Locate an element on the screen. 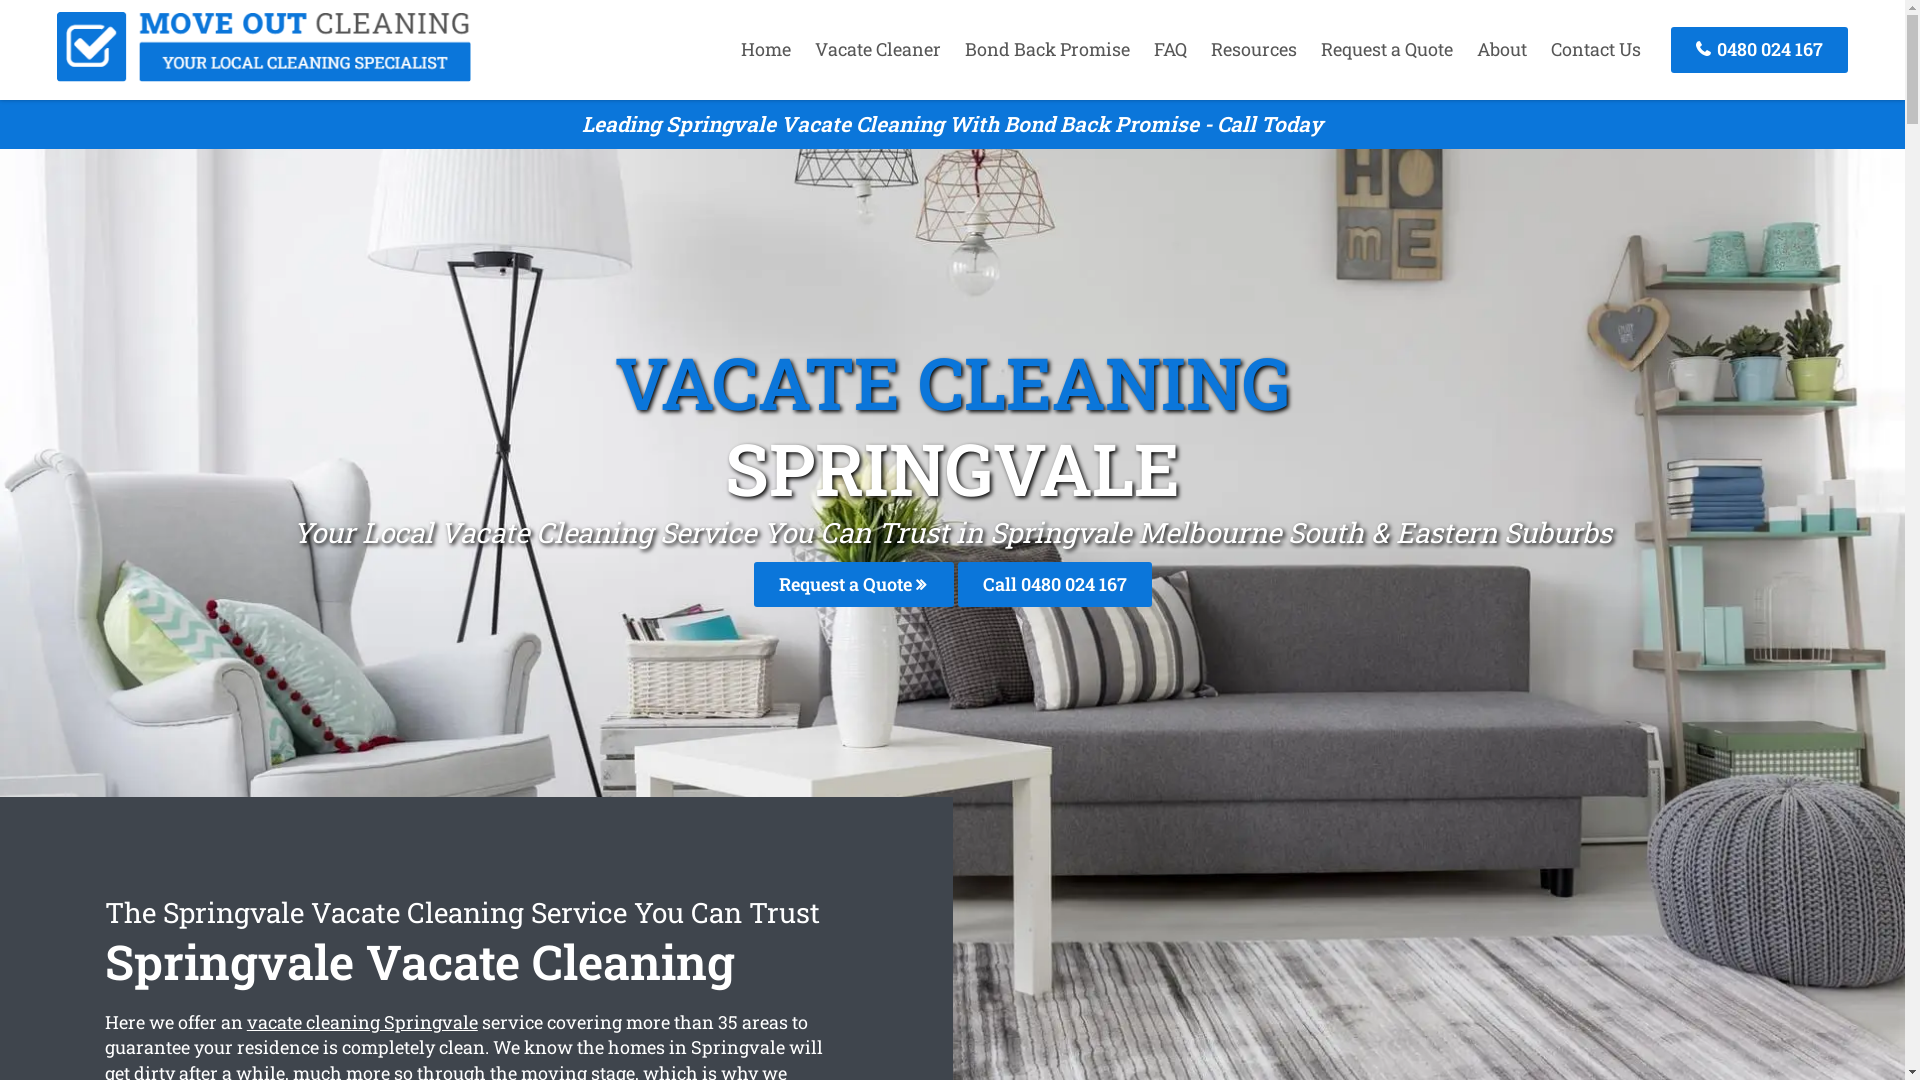 This screenshot has height=1080, width=1920. End of Lease Cleaning is located at coordinates (264, 75).